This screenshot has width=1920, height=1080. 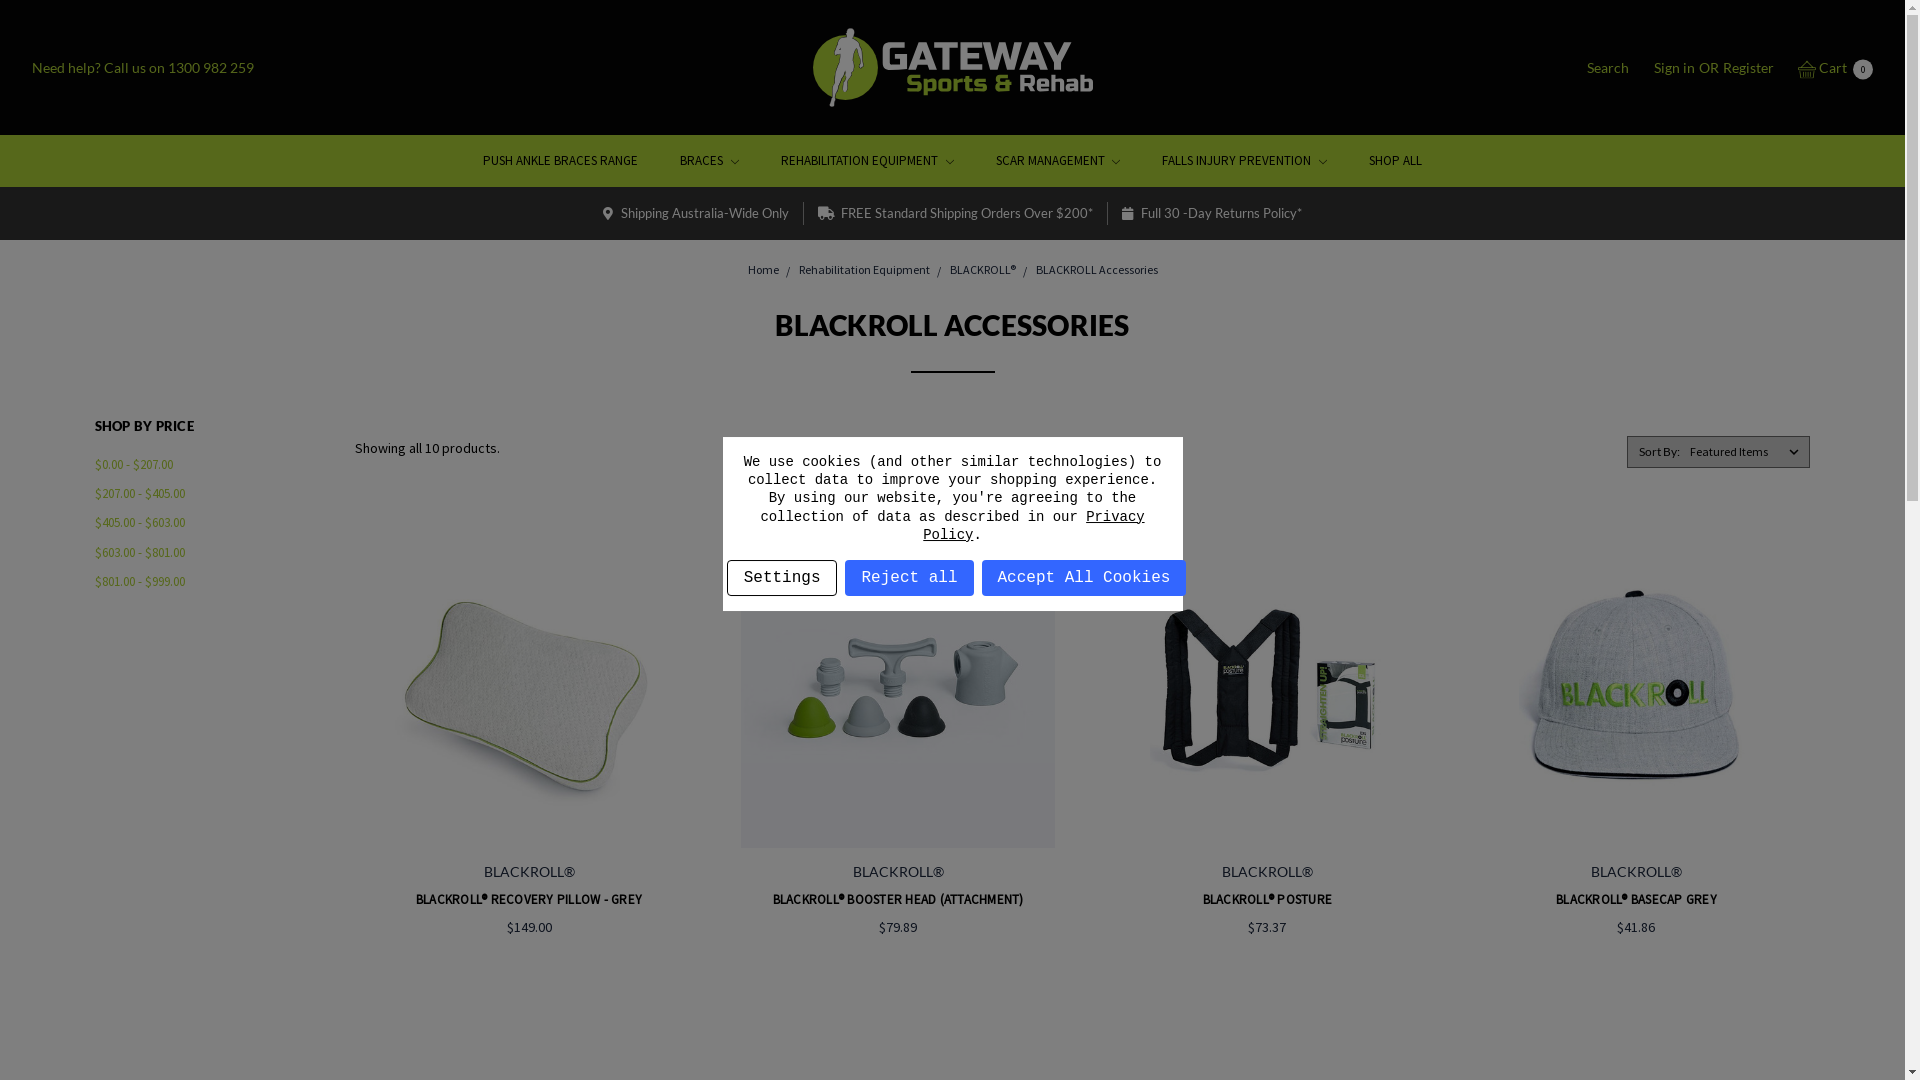 I want to click on Search, so click(x=1608, y=68).